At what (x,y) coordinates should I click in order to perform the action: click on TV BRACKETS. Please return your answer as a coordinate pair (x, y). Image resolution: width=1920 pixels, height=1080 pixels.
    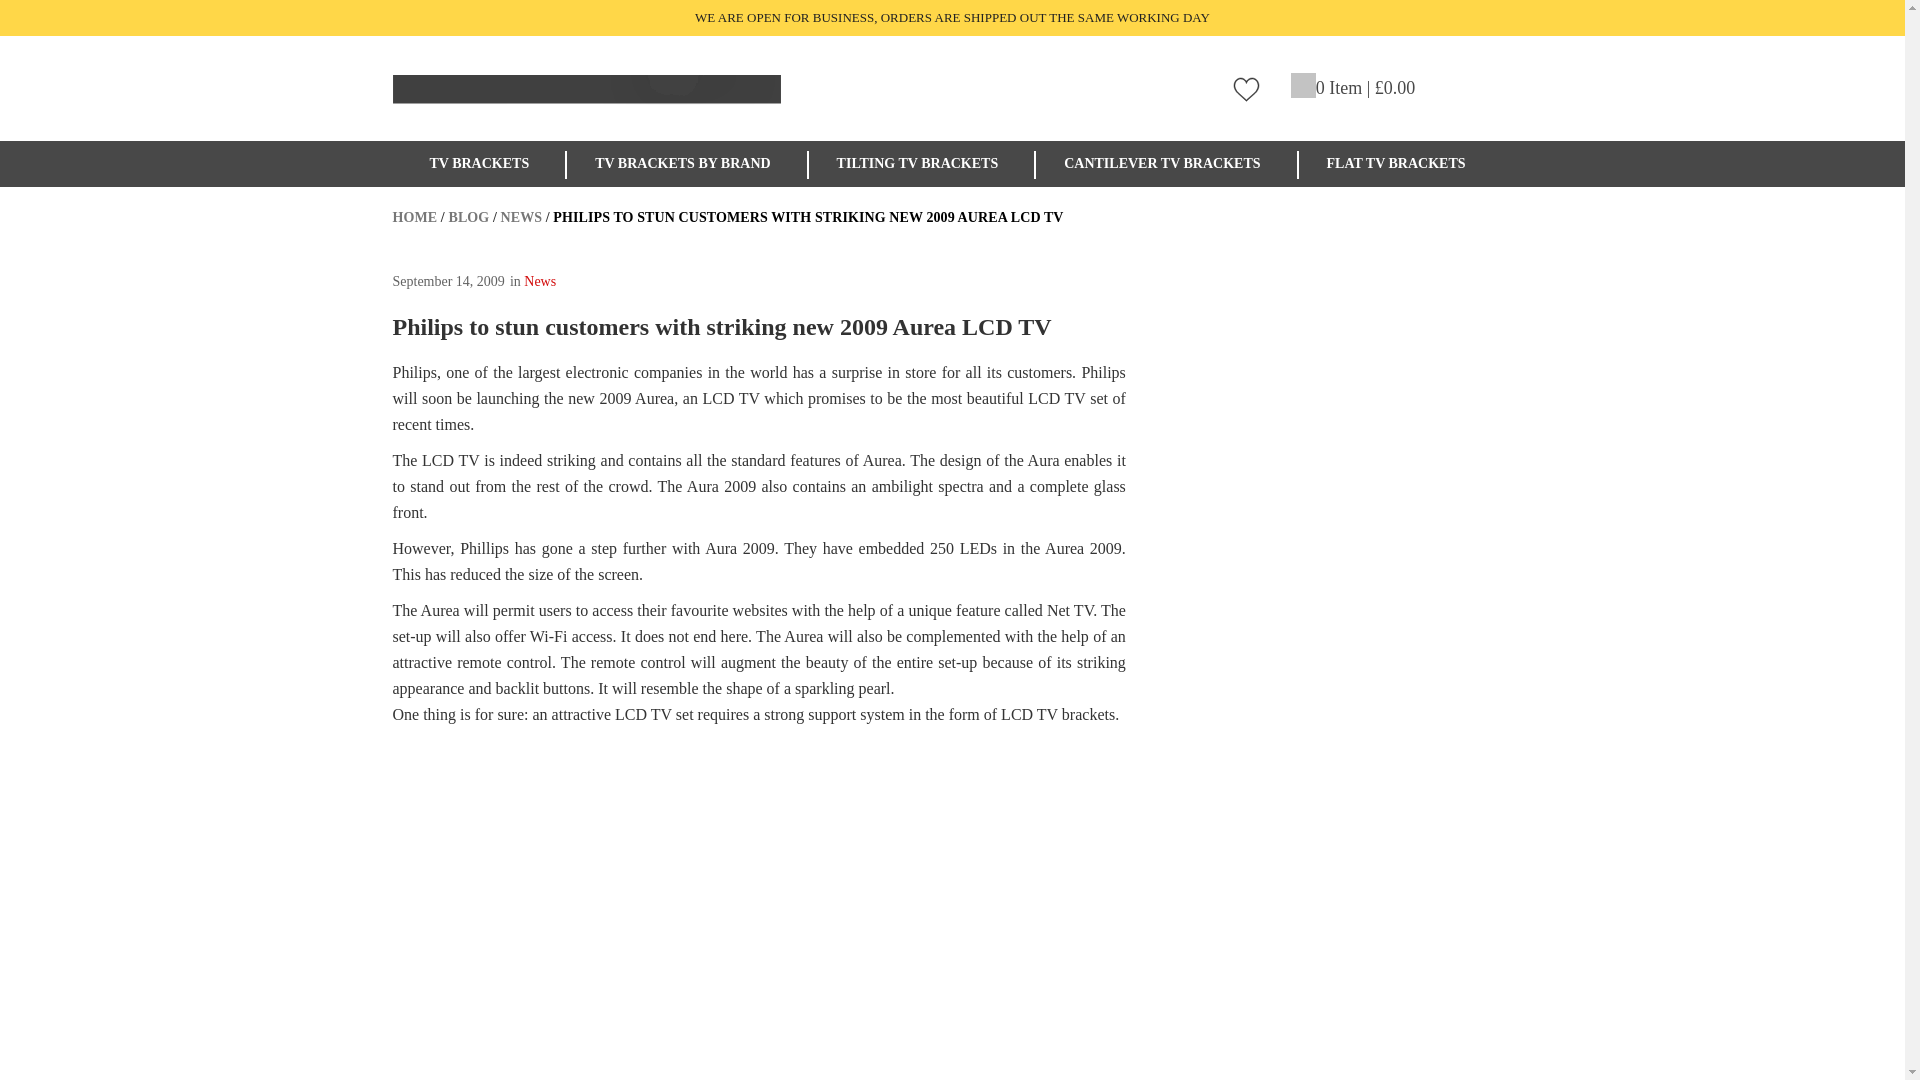
    Looking at the image, I should click on (484, 164).